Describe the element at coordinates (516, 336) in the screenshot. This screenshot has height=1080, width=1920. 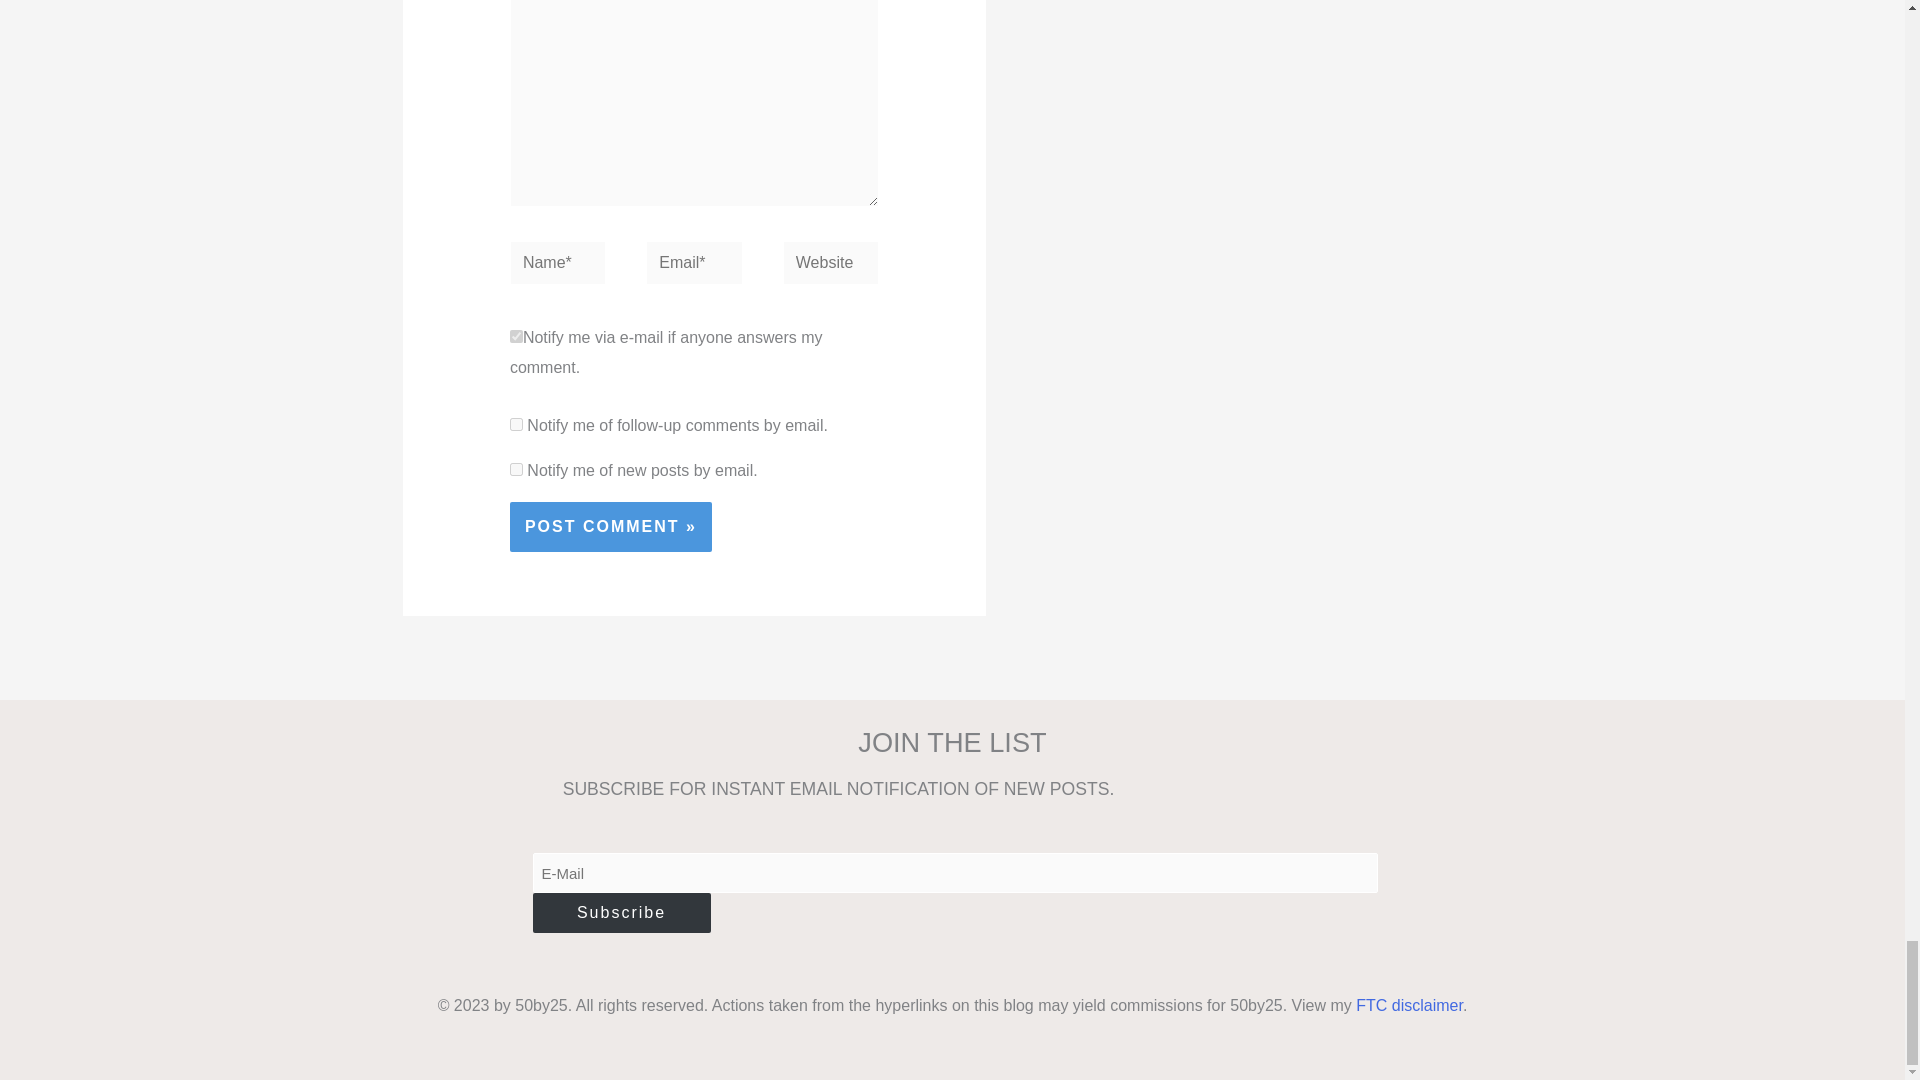
I see `on` at that location.